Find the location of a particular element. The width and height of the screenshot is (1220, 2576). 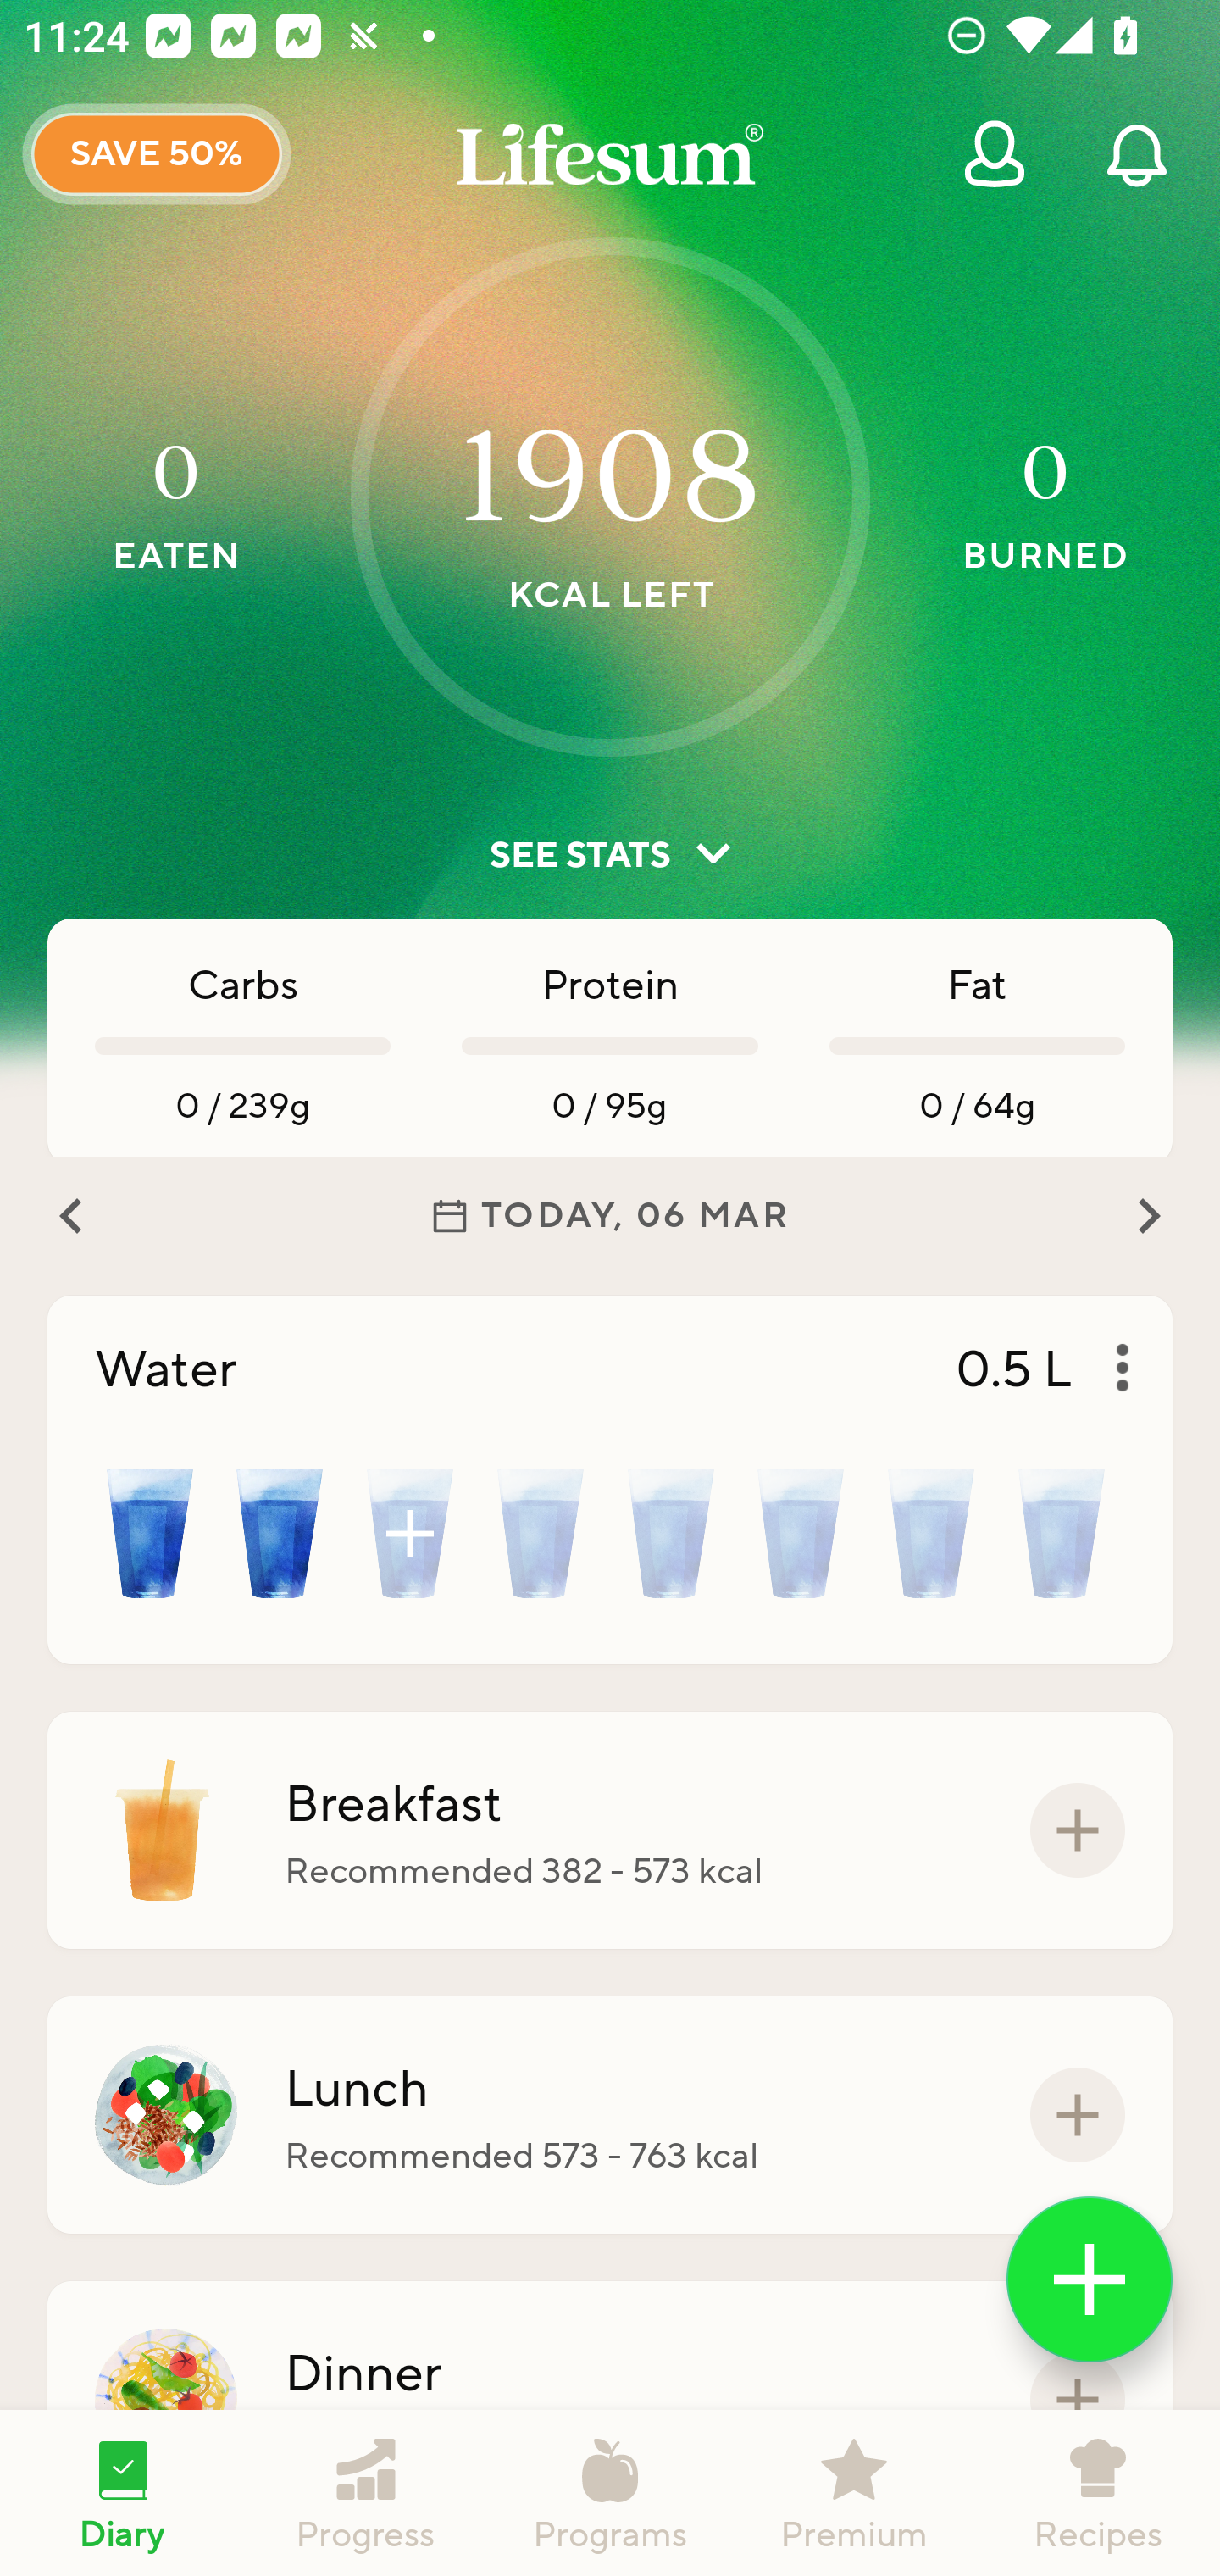

Breakfast Recommended 382 - 573 kcal is located at coordinates (610, 1830).